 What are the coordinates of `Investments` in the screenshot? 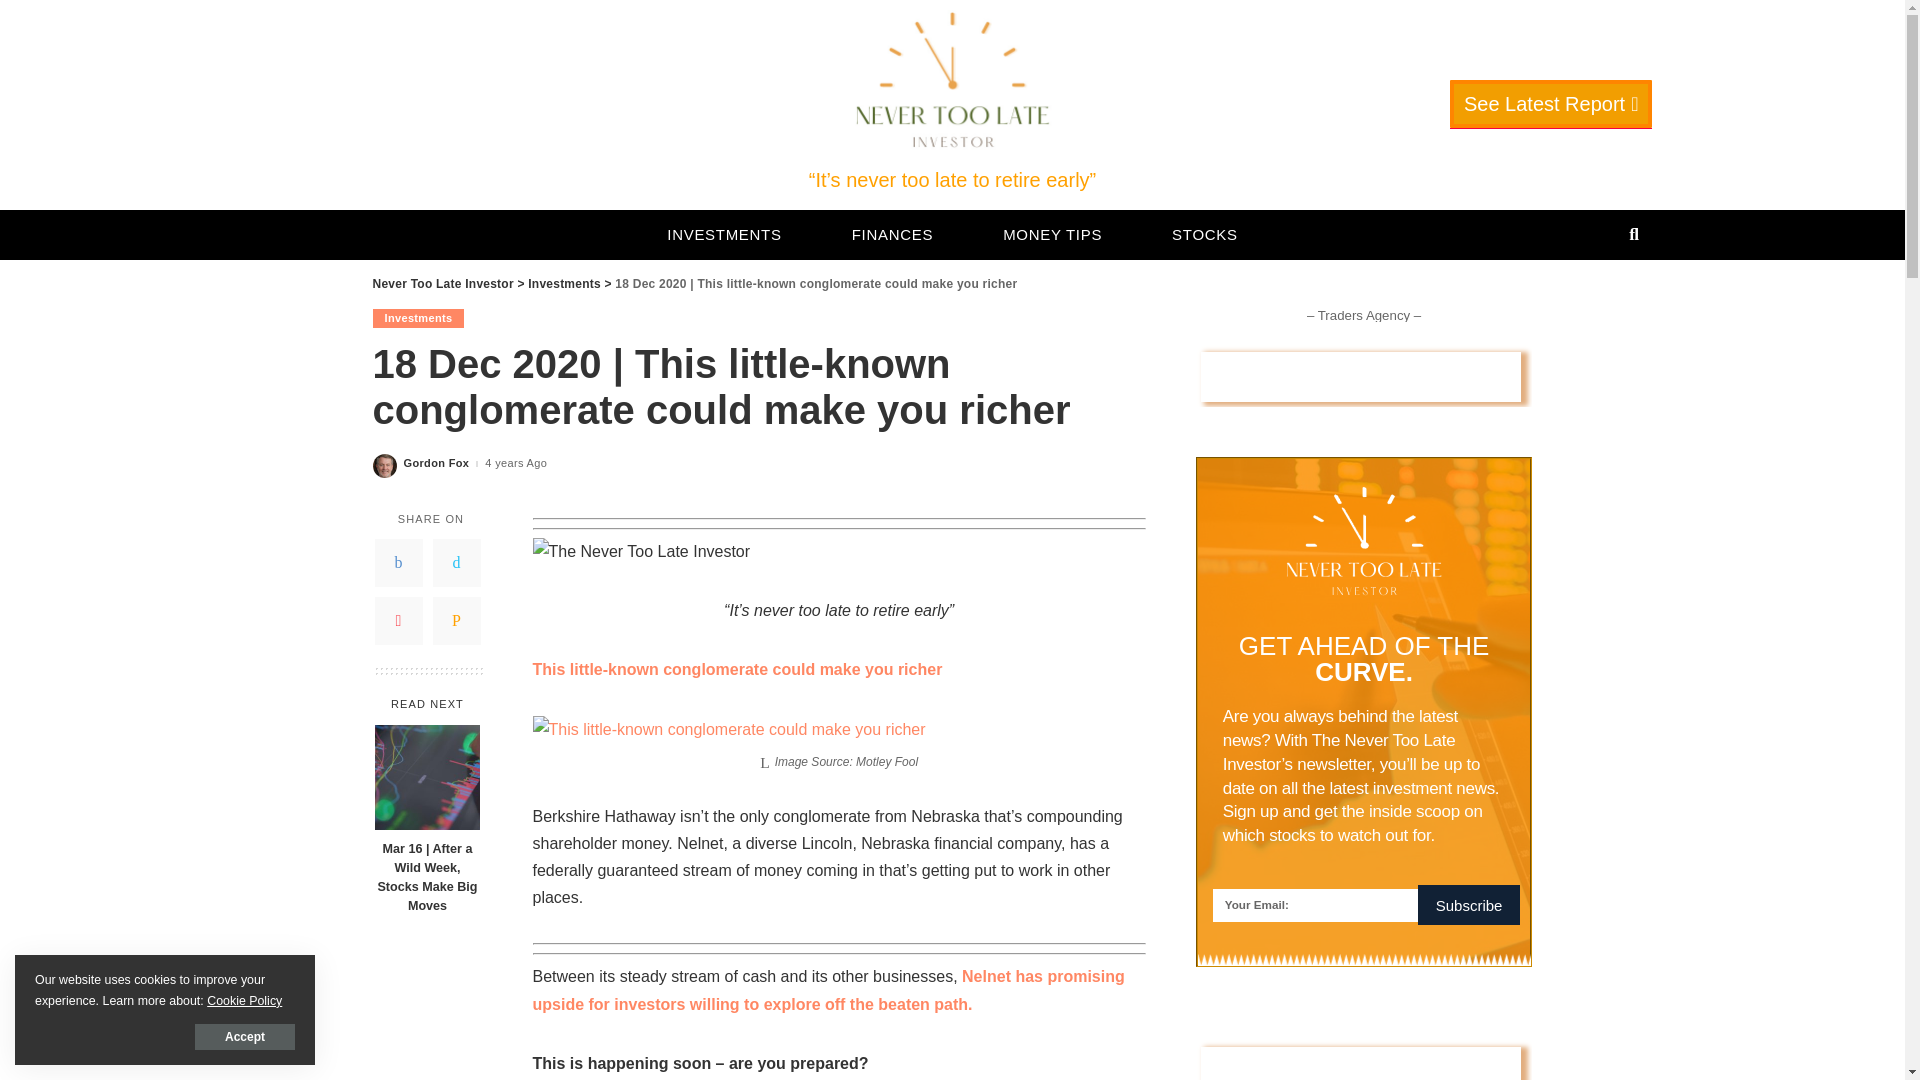 It's located at (564, 283).